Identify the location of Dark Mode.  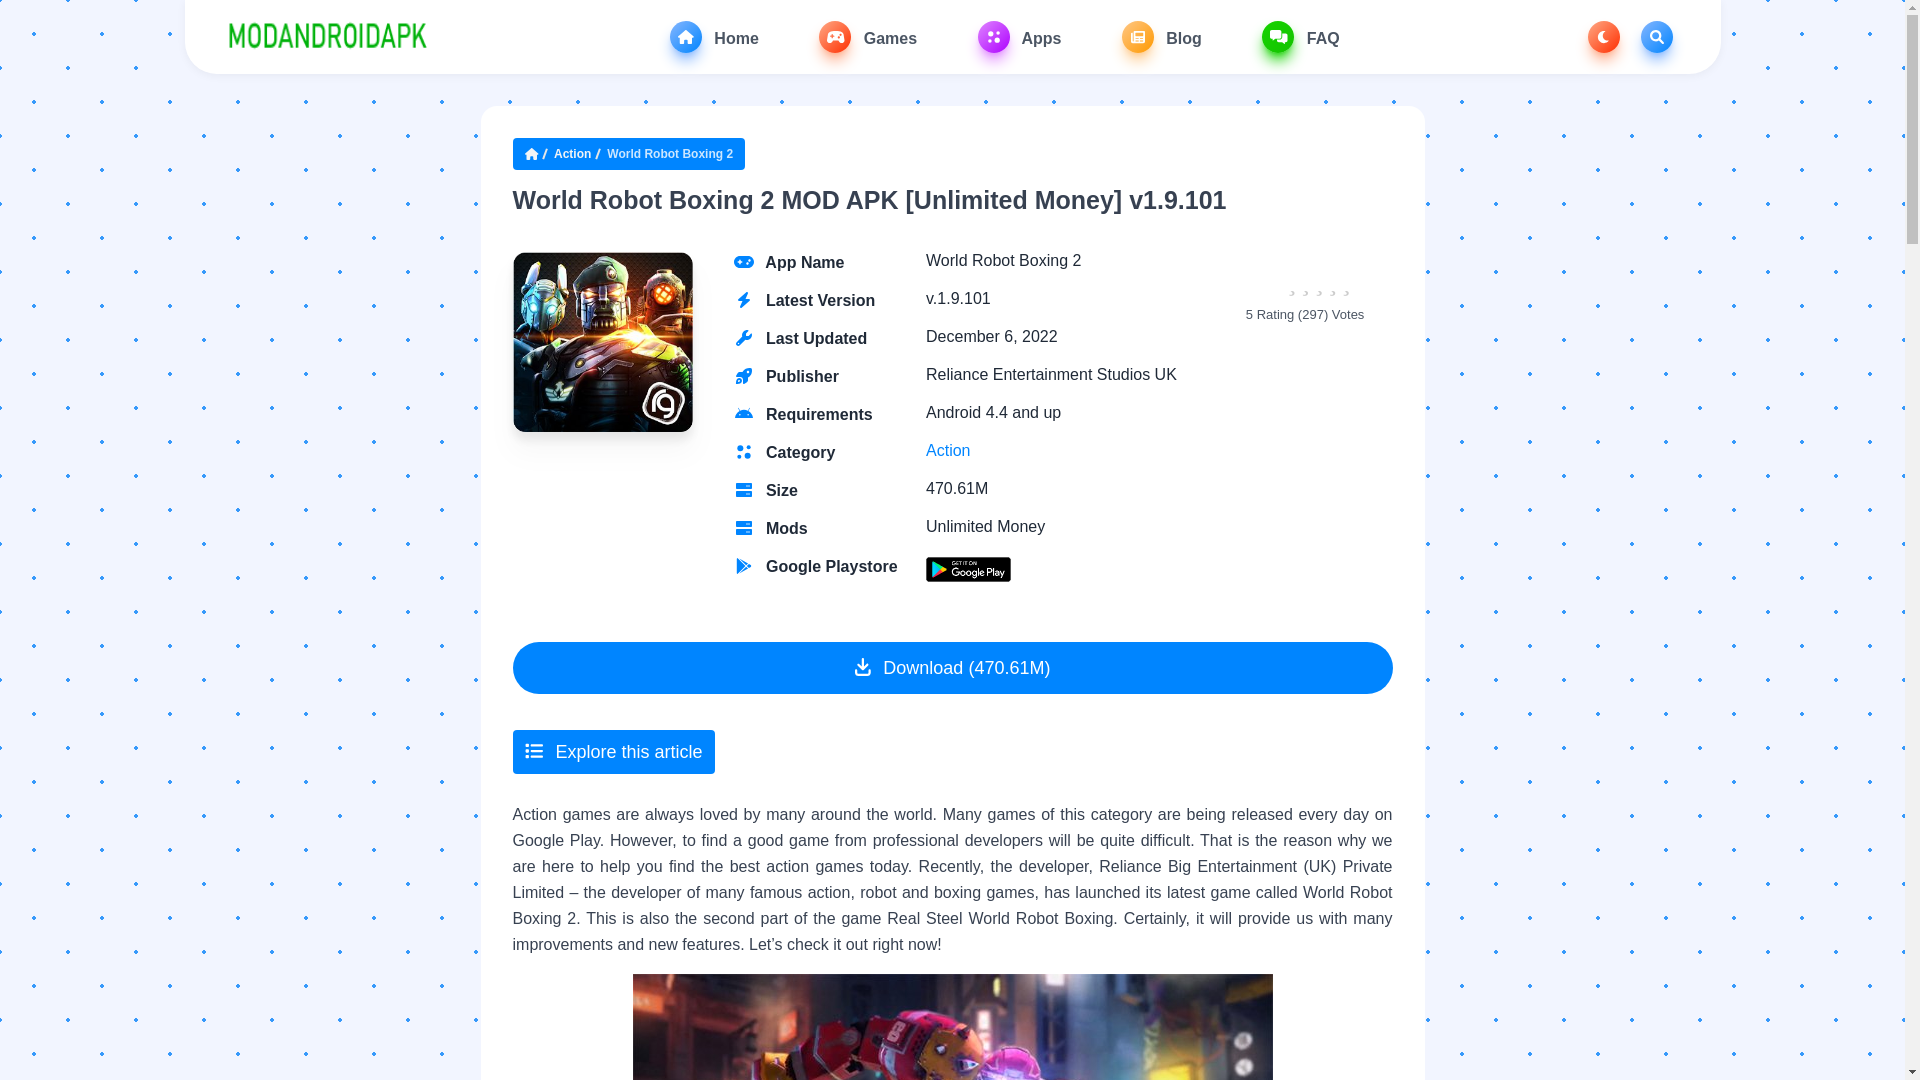
(1604, 36).